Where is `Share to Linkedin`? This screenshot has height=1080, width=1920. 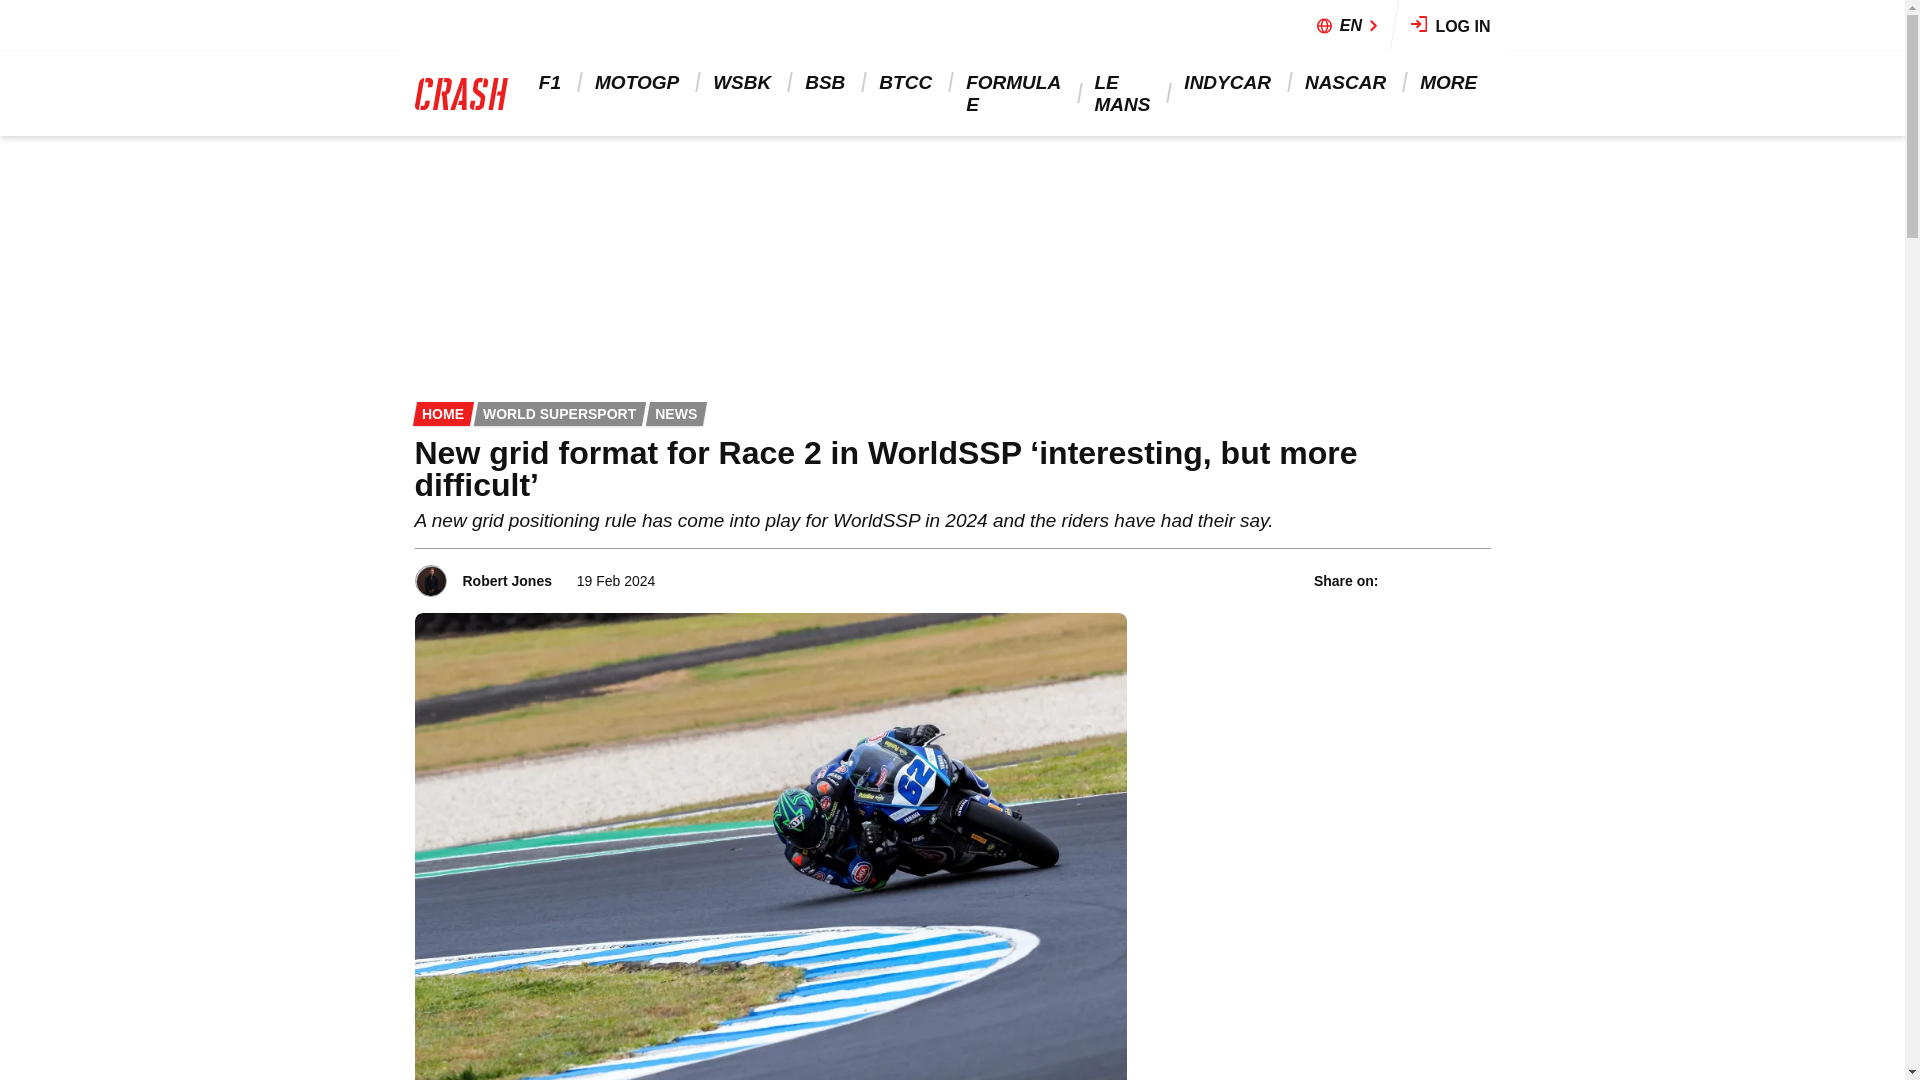
Share to Linkedin is located at coordinates (1450, 580).